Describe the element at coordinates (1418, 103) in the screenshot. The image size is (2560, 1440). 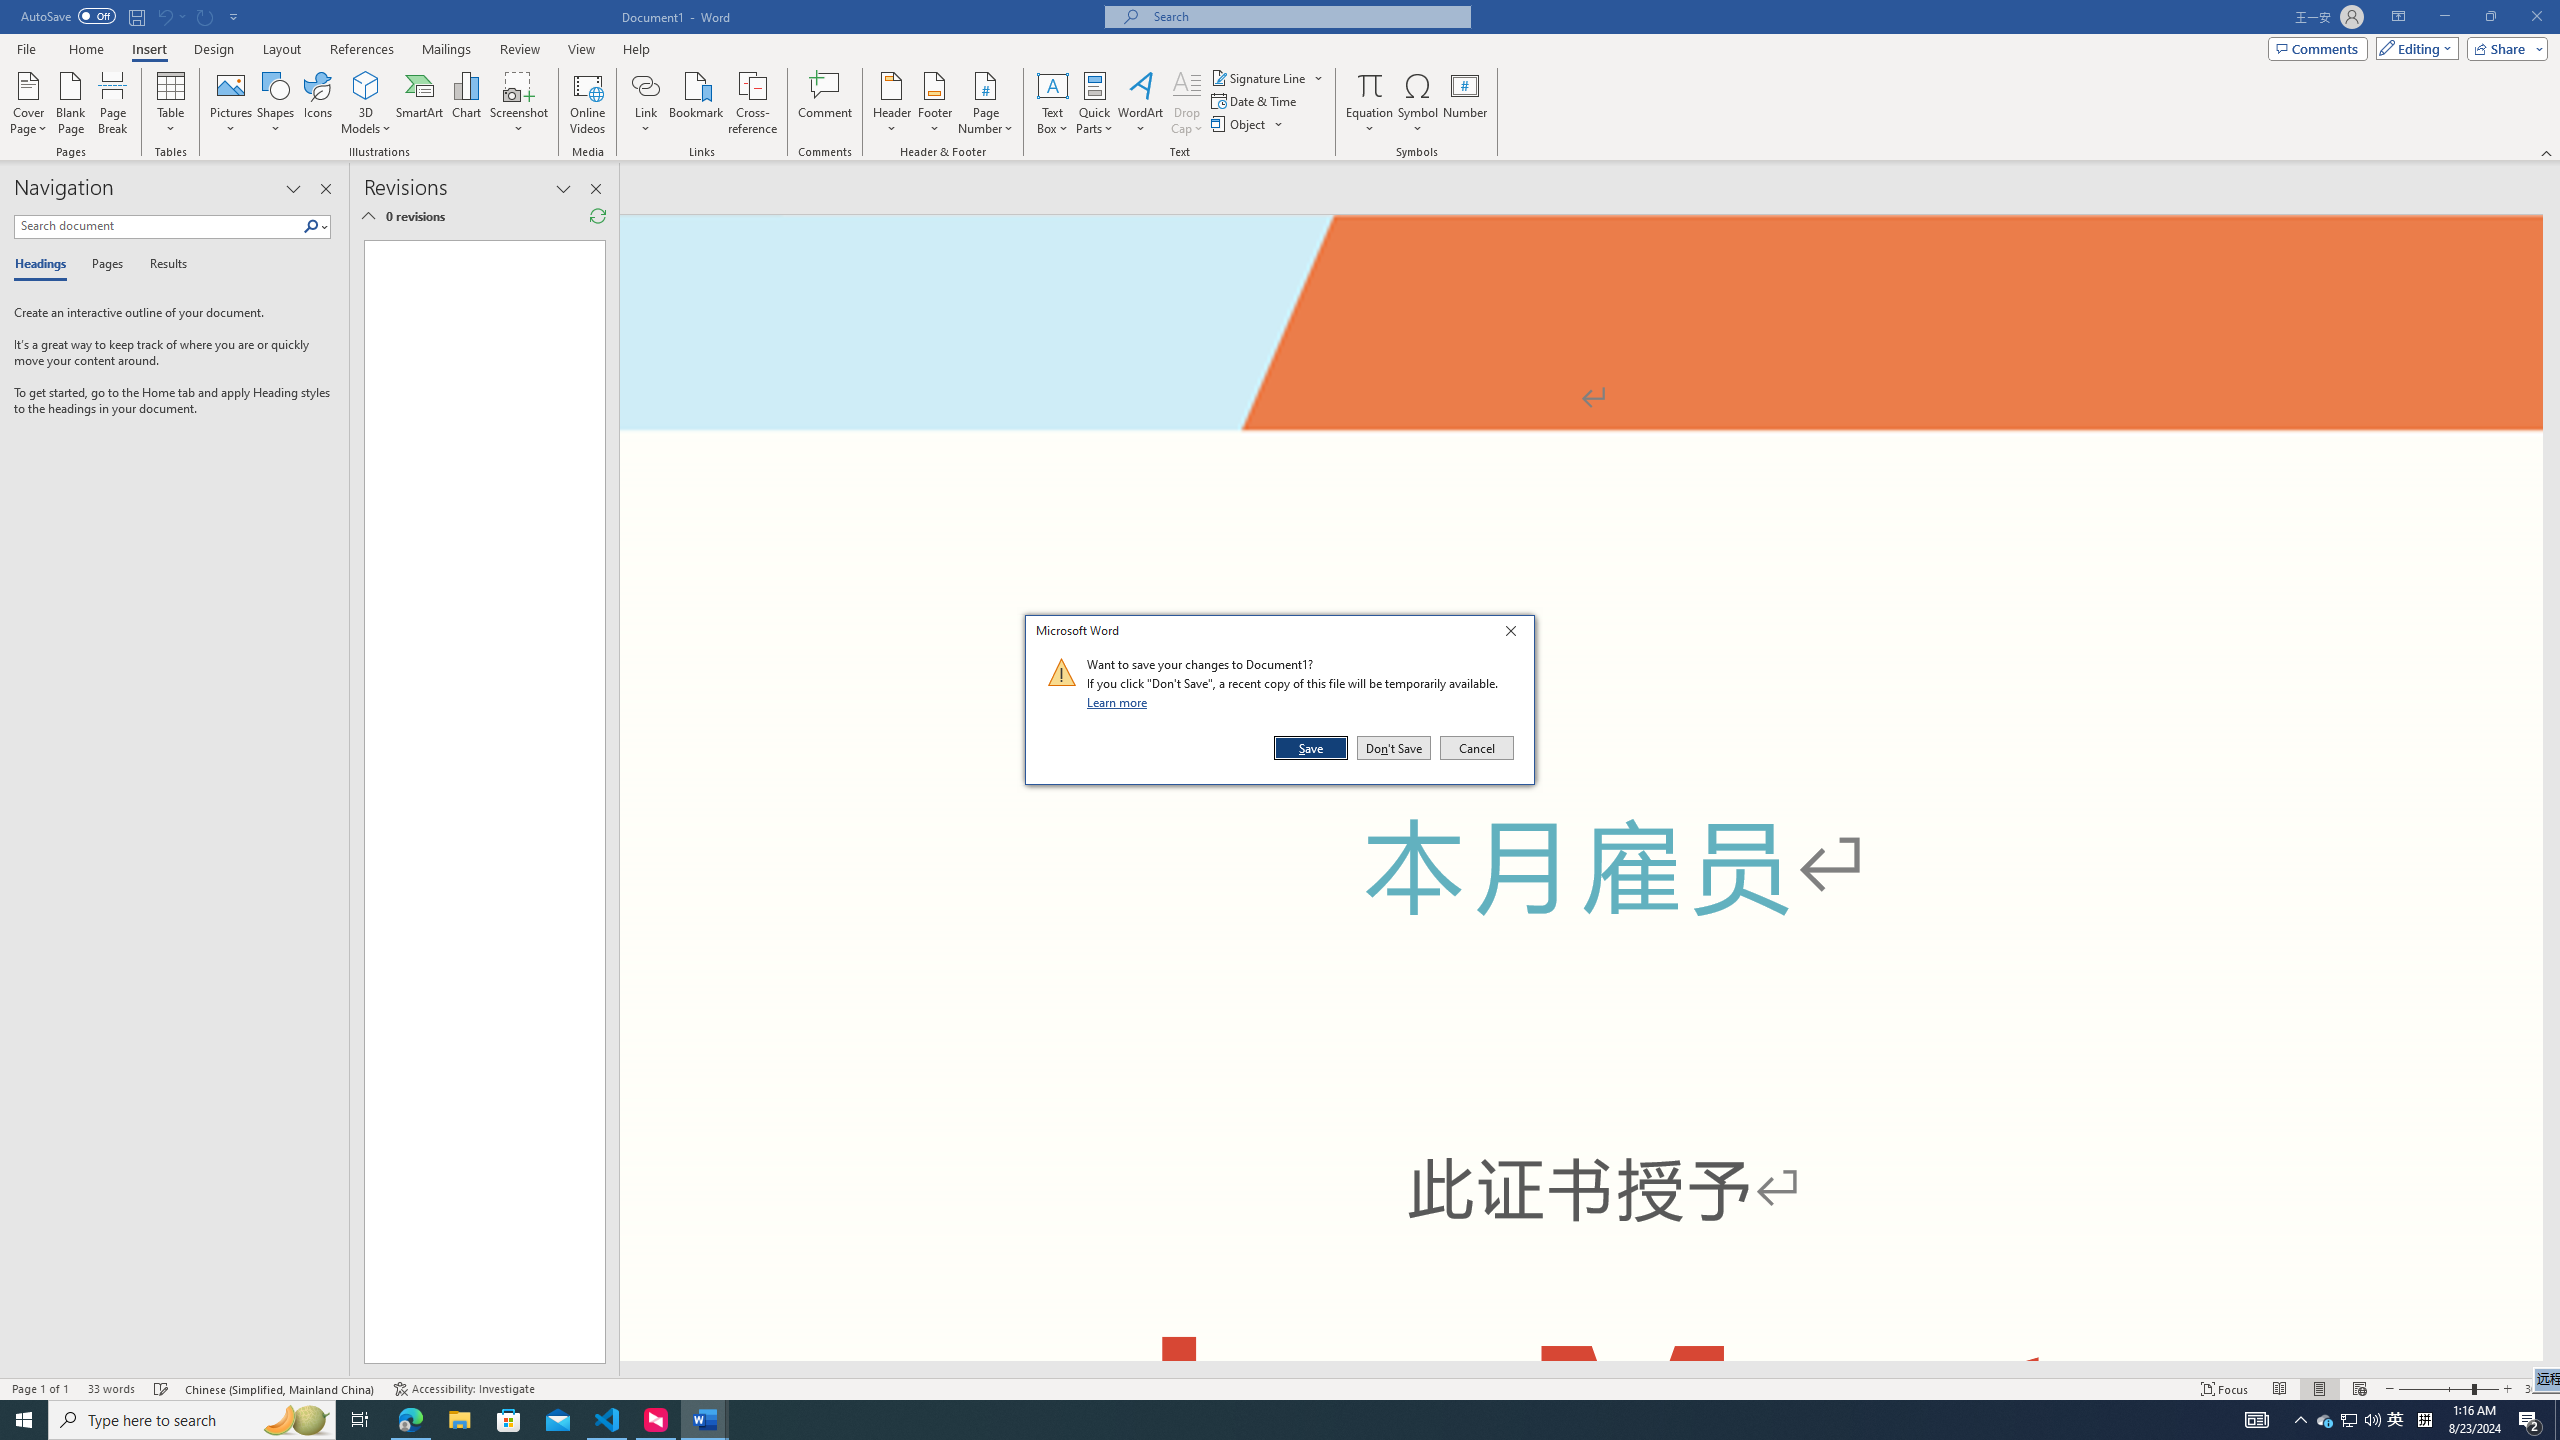
I see `Symbol` at that location.